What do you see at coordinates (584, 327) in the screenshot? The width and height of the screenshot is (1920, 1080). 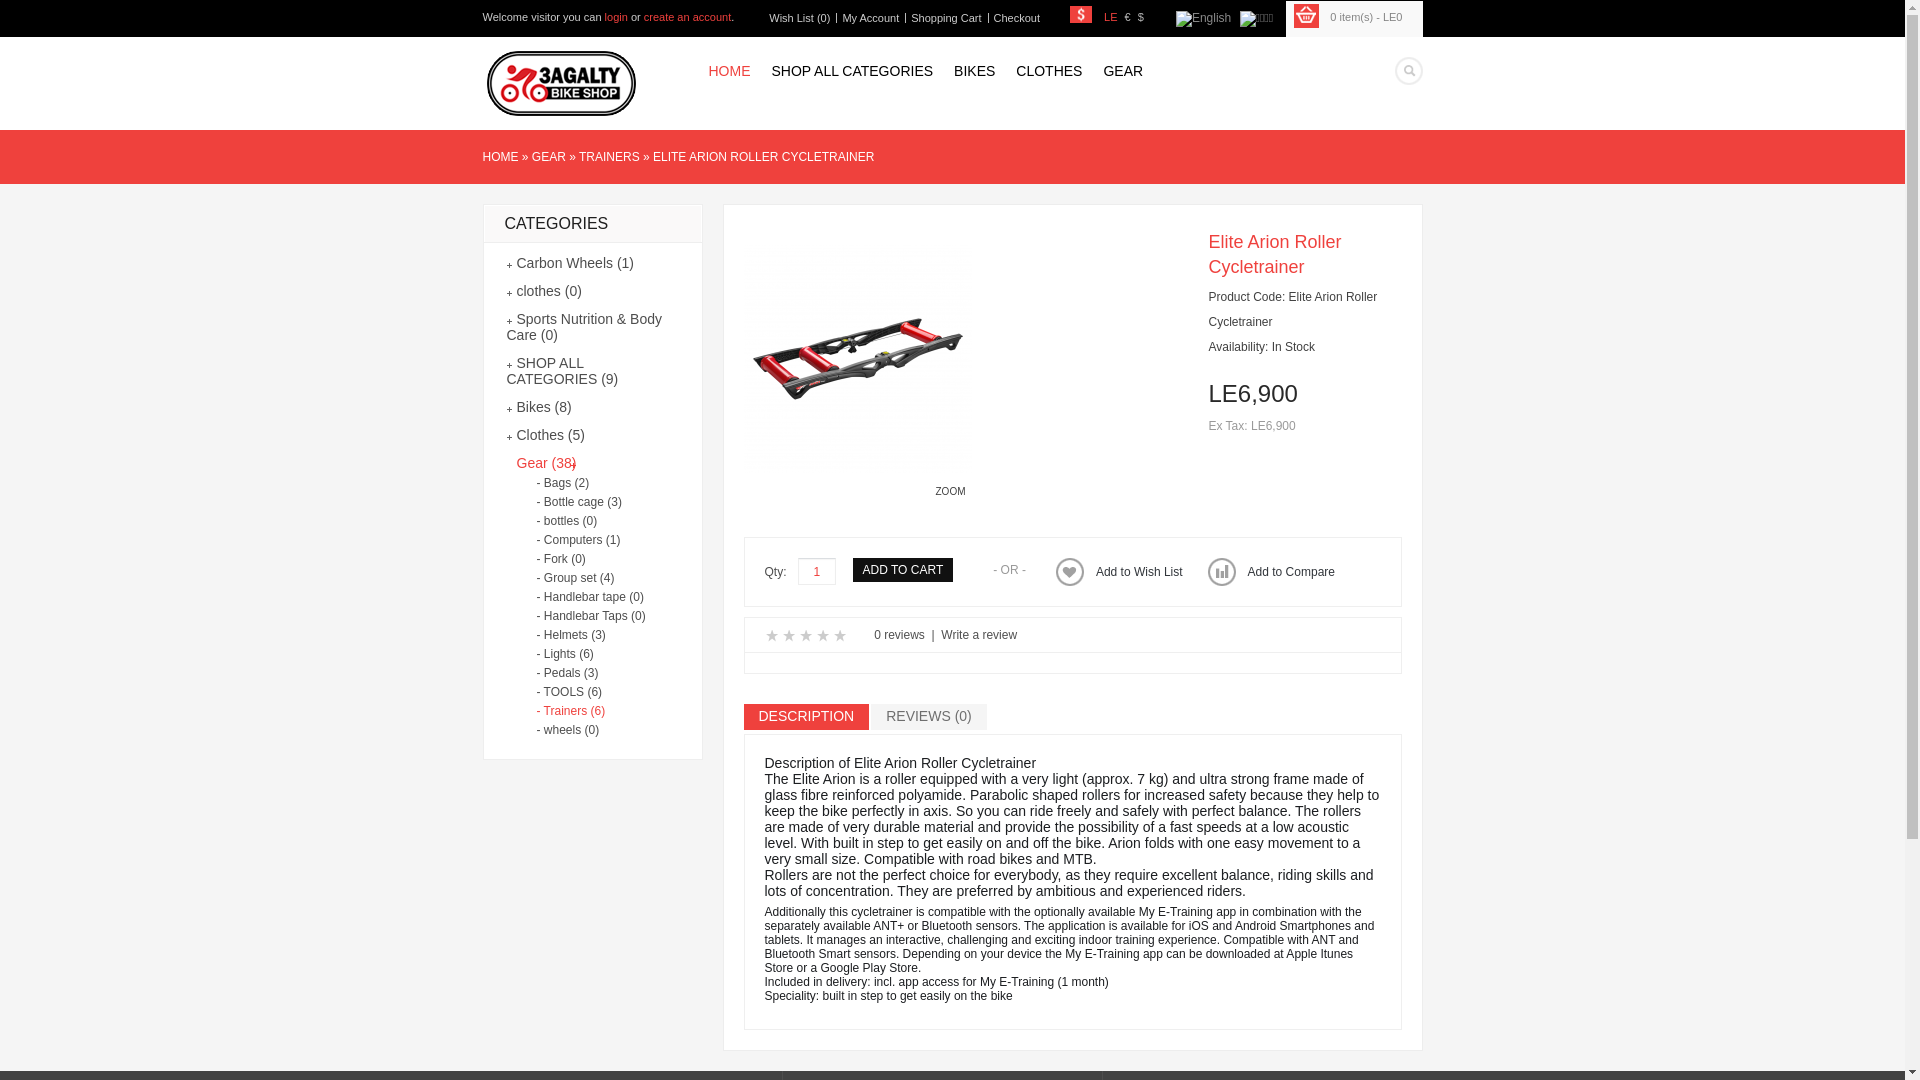 I see `Sports Nutrition & Body Care (0)` at bounding box center [584, 327].